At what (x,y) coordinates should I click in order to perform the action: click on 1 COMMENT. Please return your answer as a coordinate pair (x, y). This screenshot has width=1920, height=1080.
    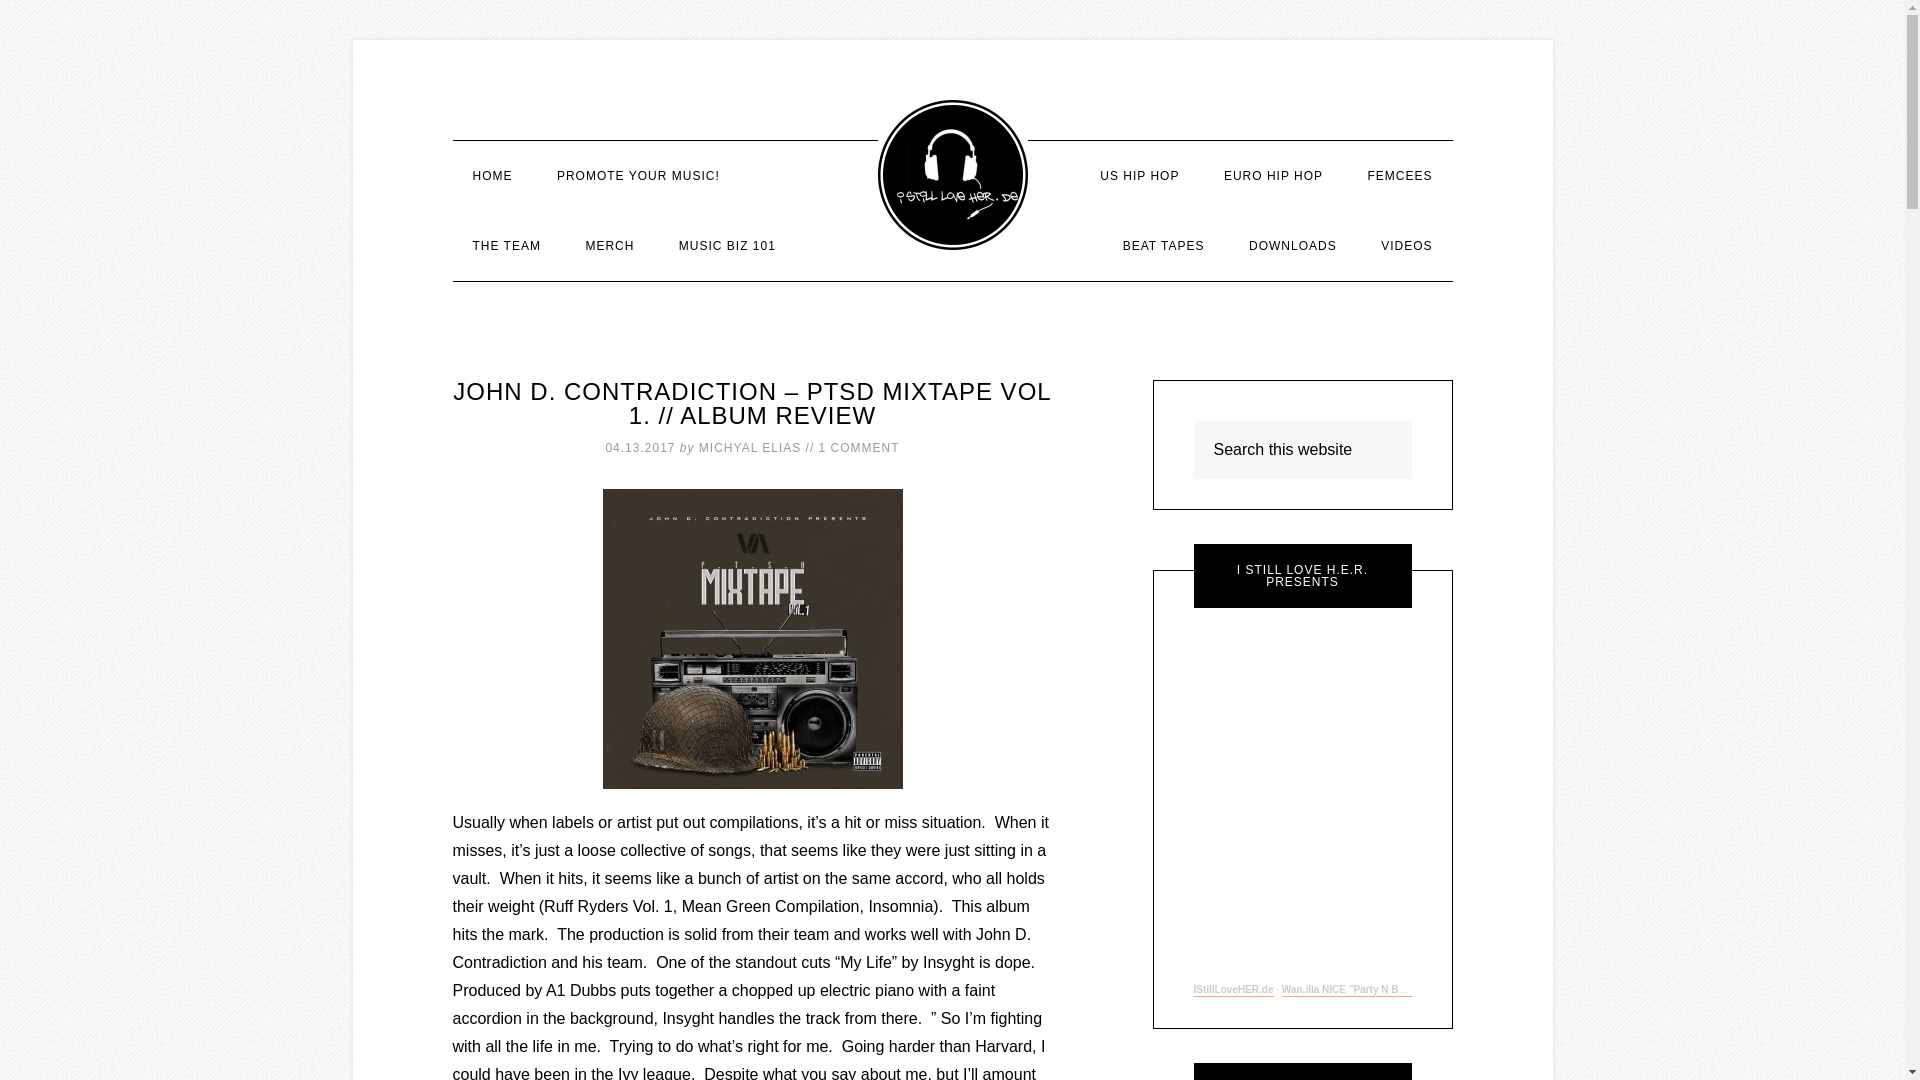
    Looking at the image, I should click on (860, 447).